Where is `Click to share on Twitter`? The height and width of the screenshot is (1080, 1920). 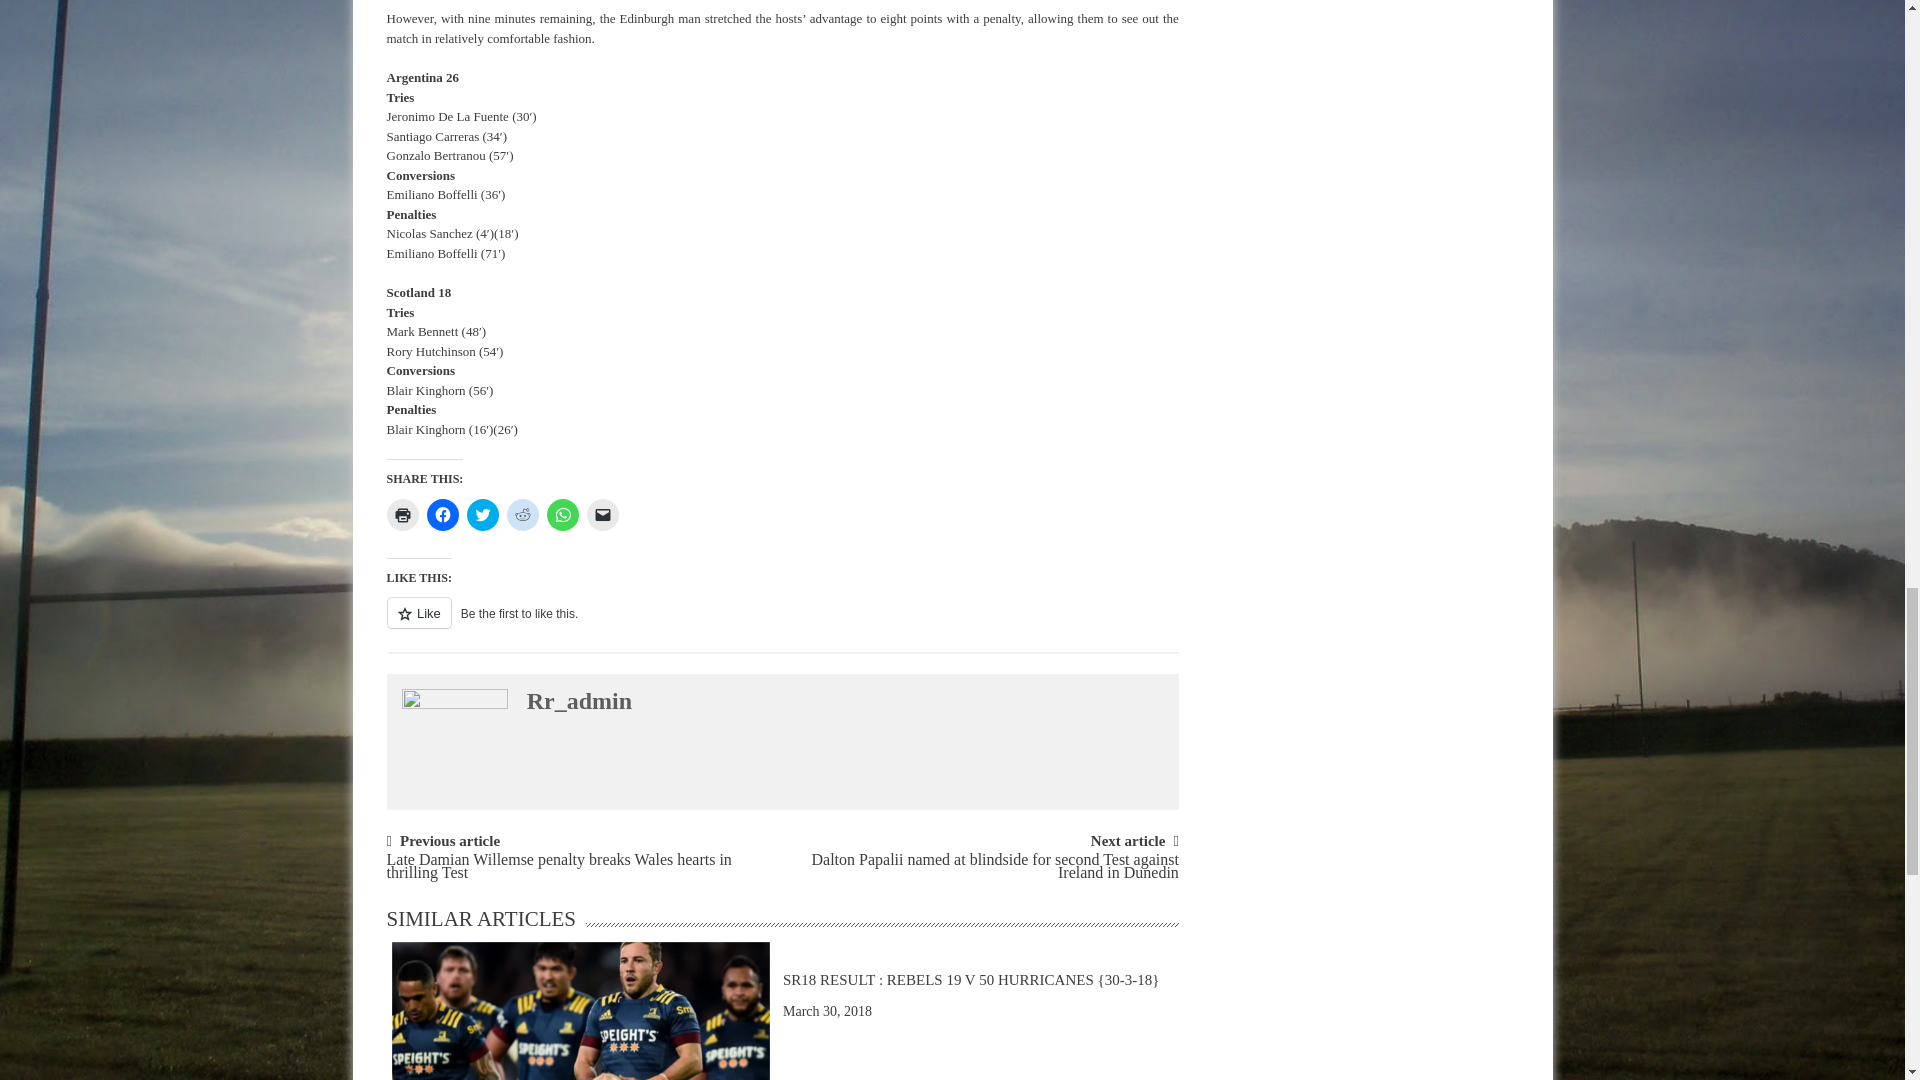 Click to share on Twitter is located at coordinates (482, 514).